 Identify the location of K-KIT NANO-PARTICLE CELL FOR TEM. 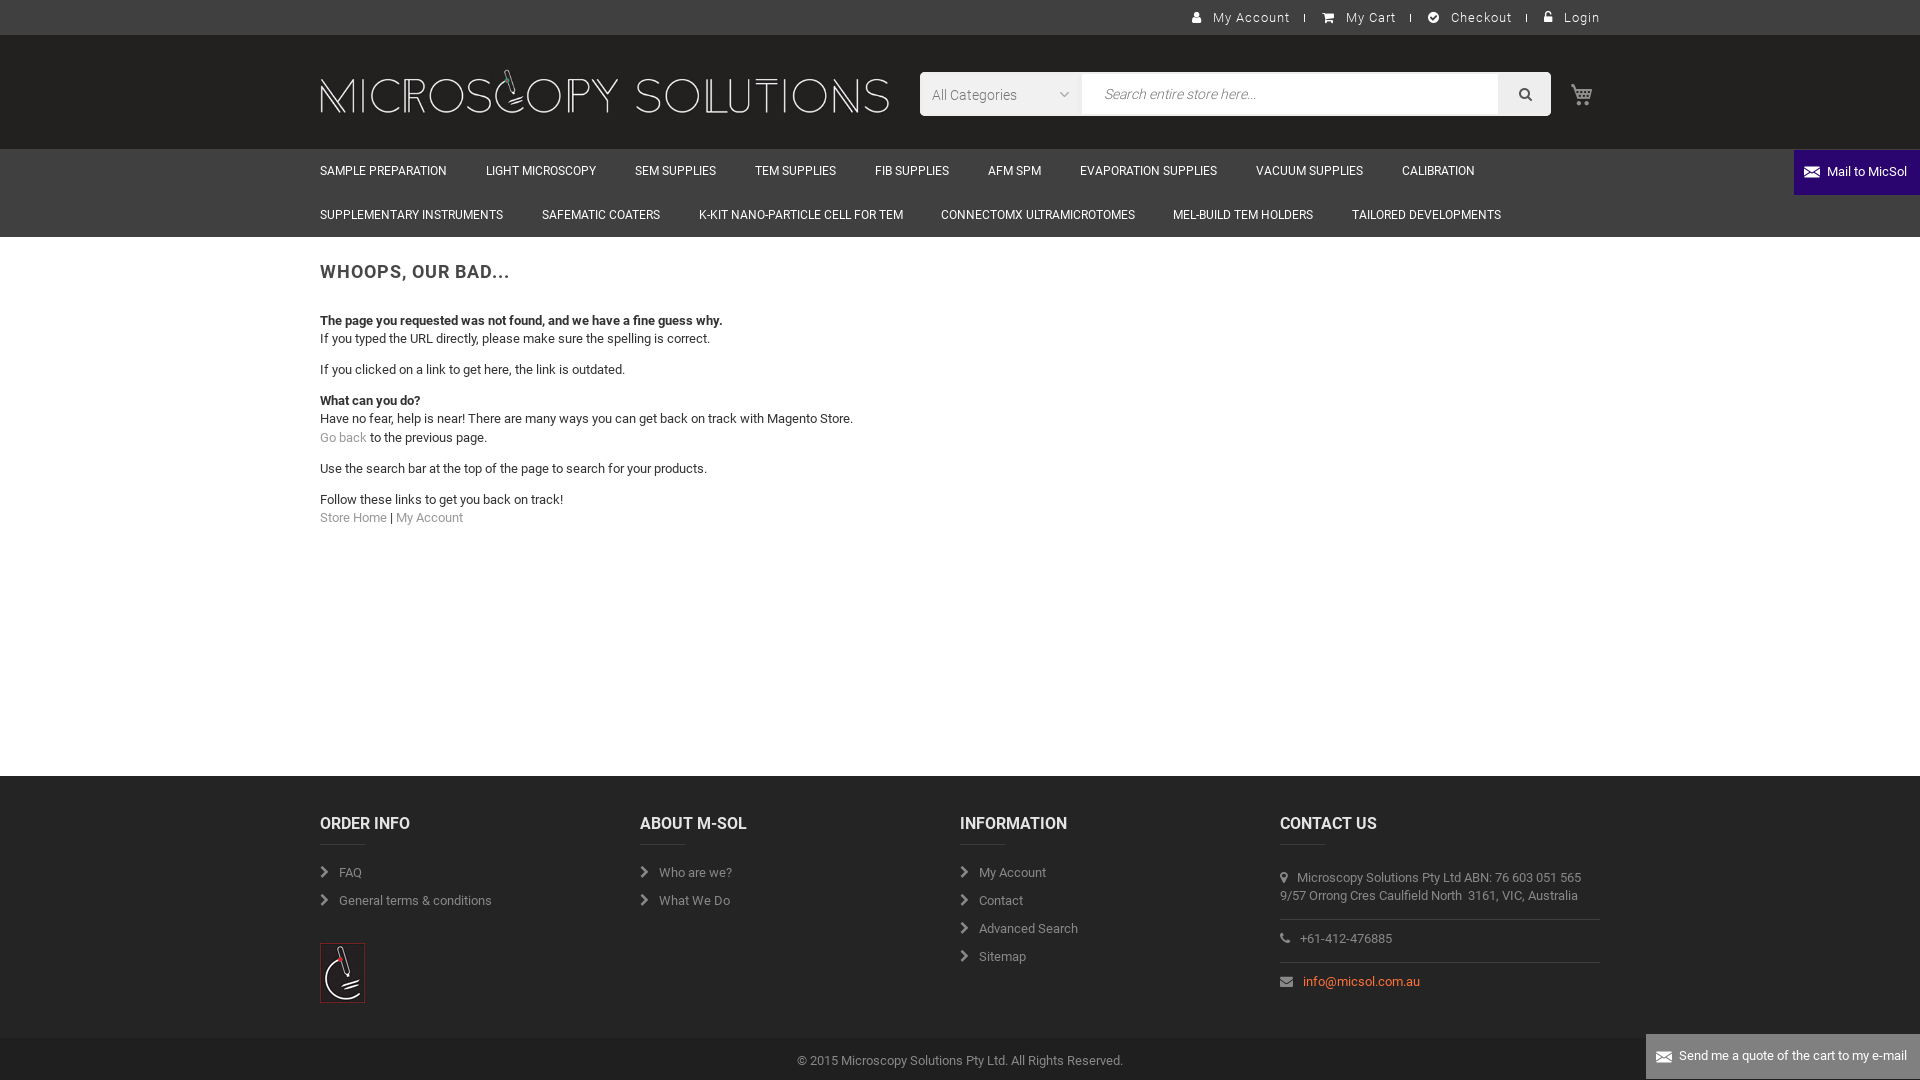
(801, 215).